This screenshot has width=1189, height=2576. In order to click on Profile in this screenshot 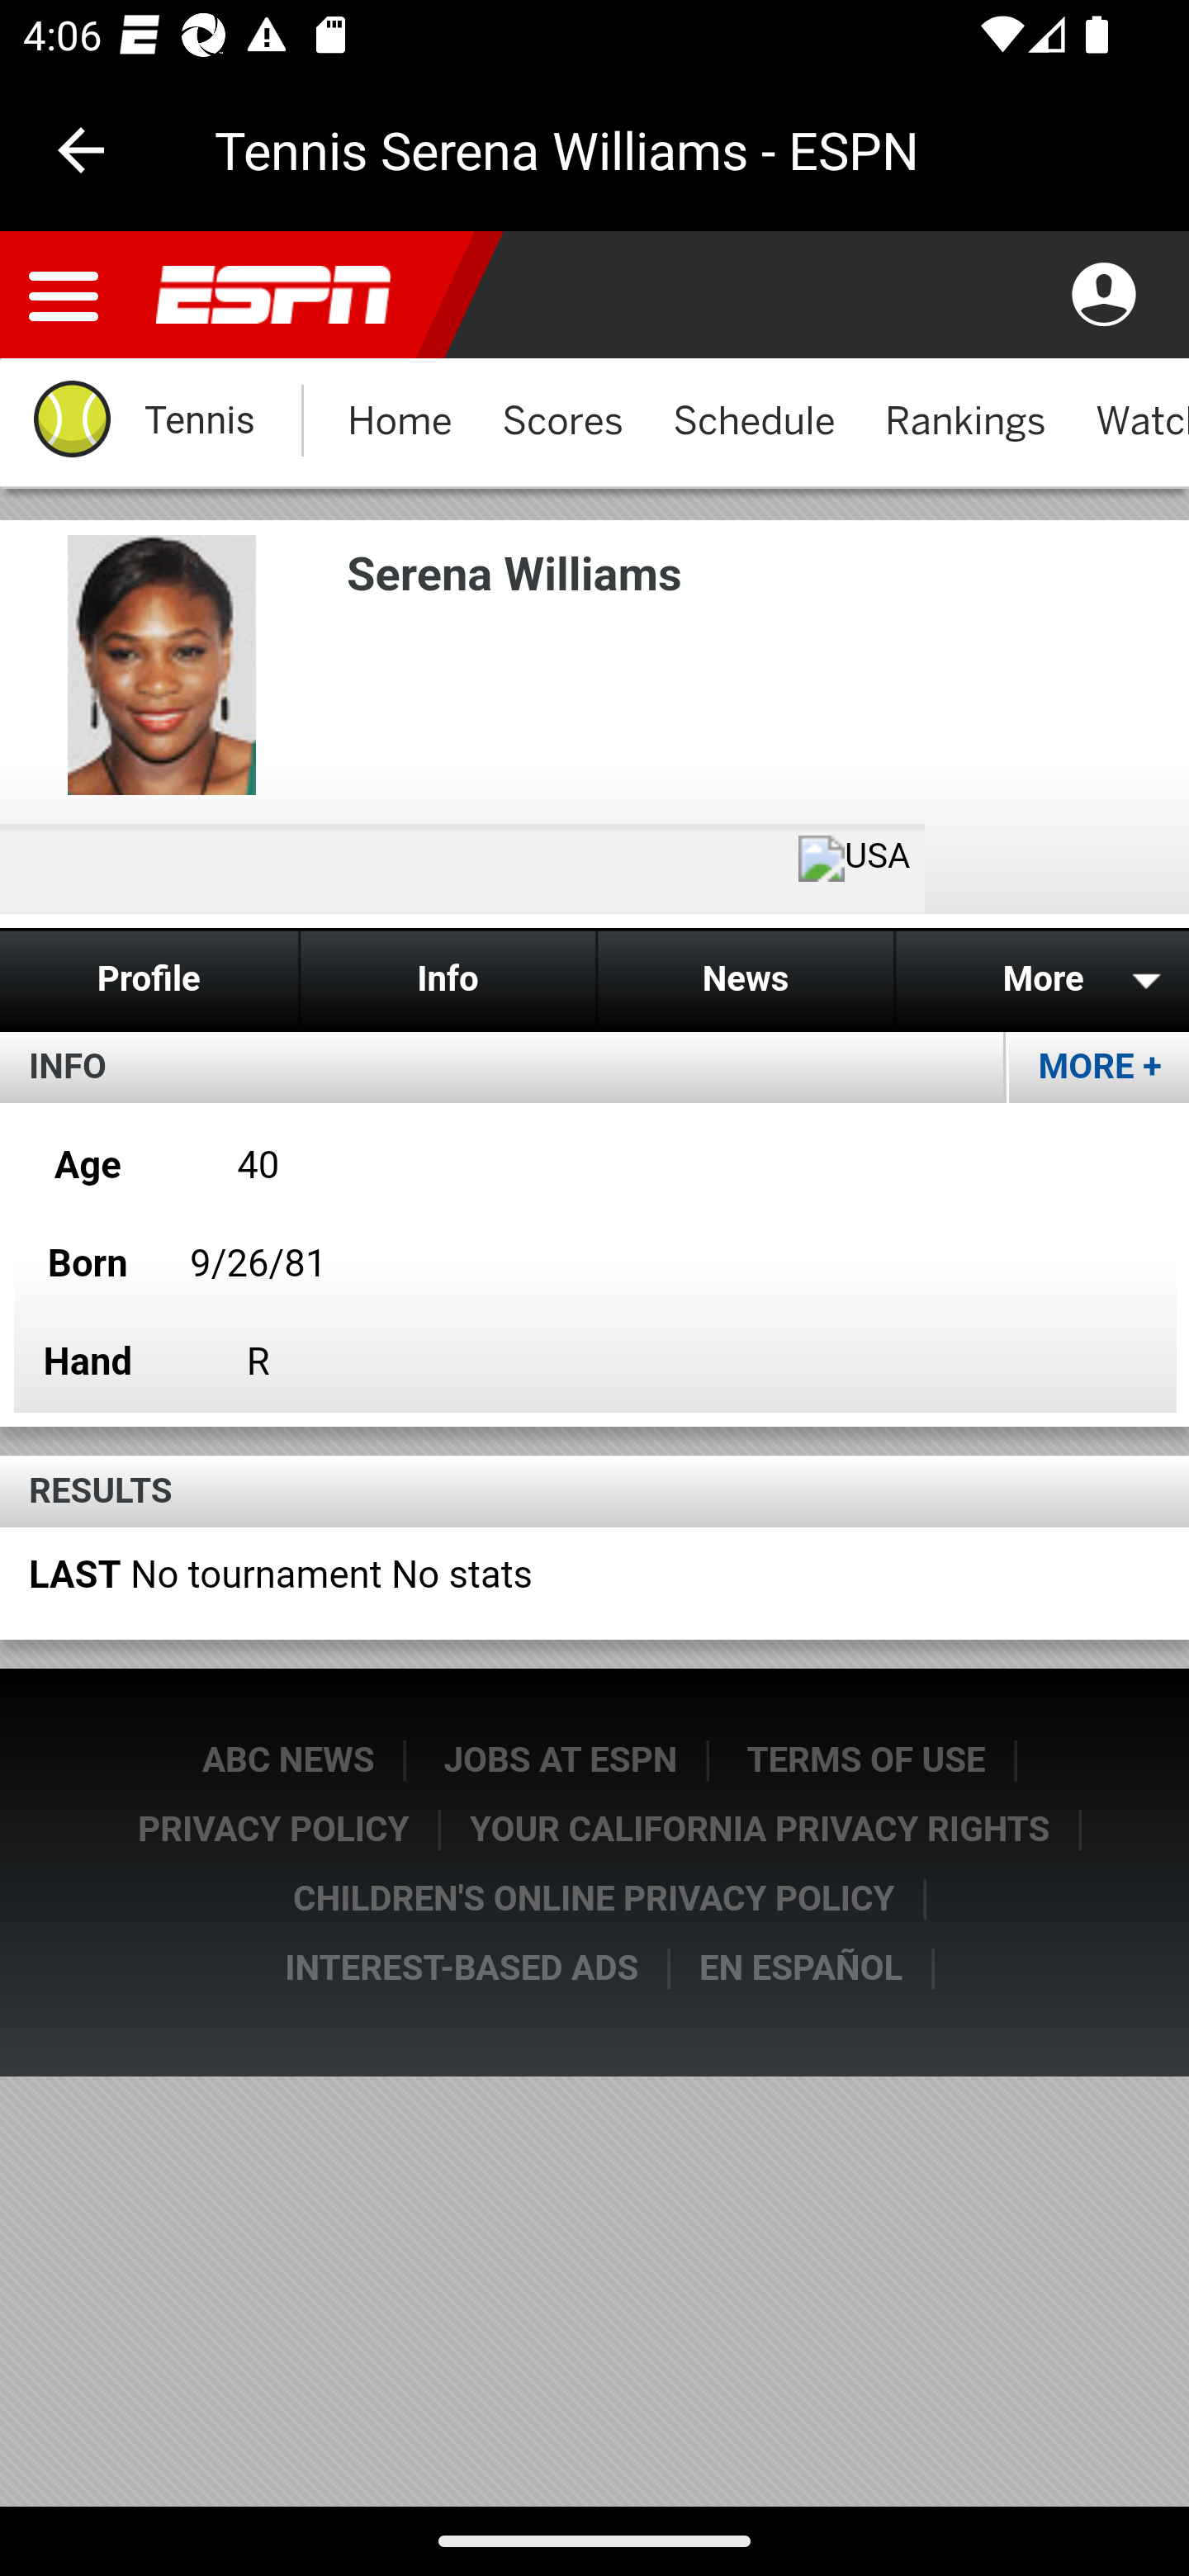, I will do `click(150, 978)`.